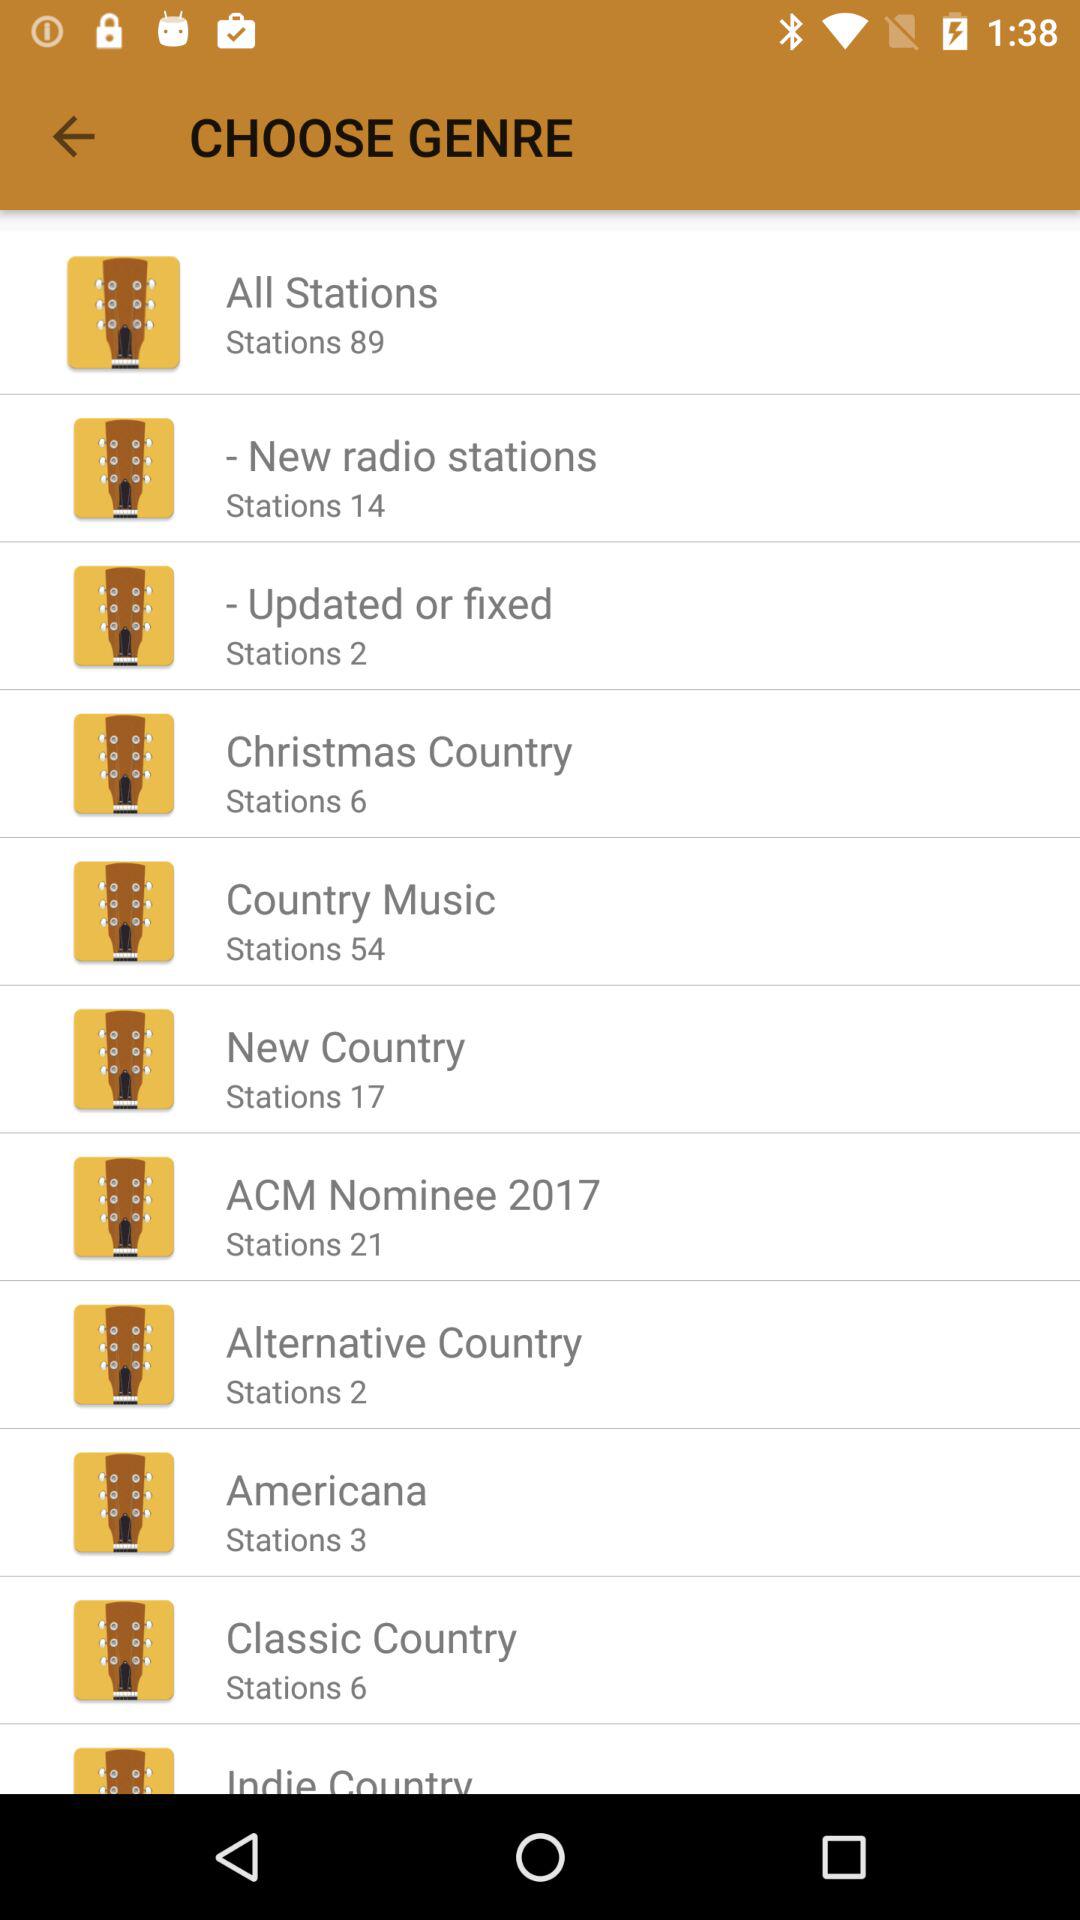 Image resolution: width=1080 pixels, height=1920 pixels. I want to click on turn on icon next to the choose genre, so click(73, 136).